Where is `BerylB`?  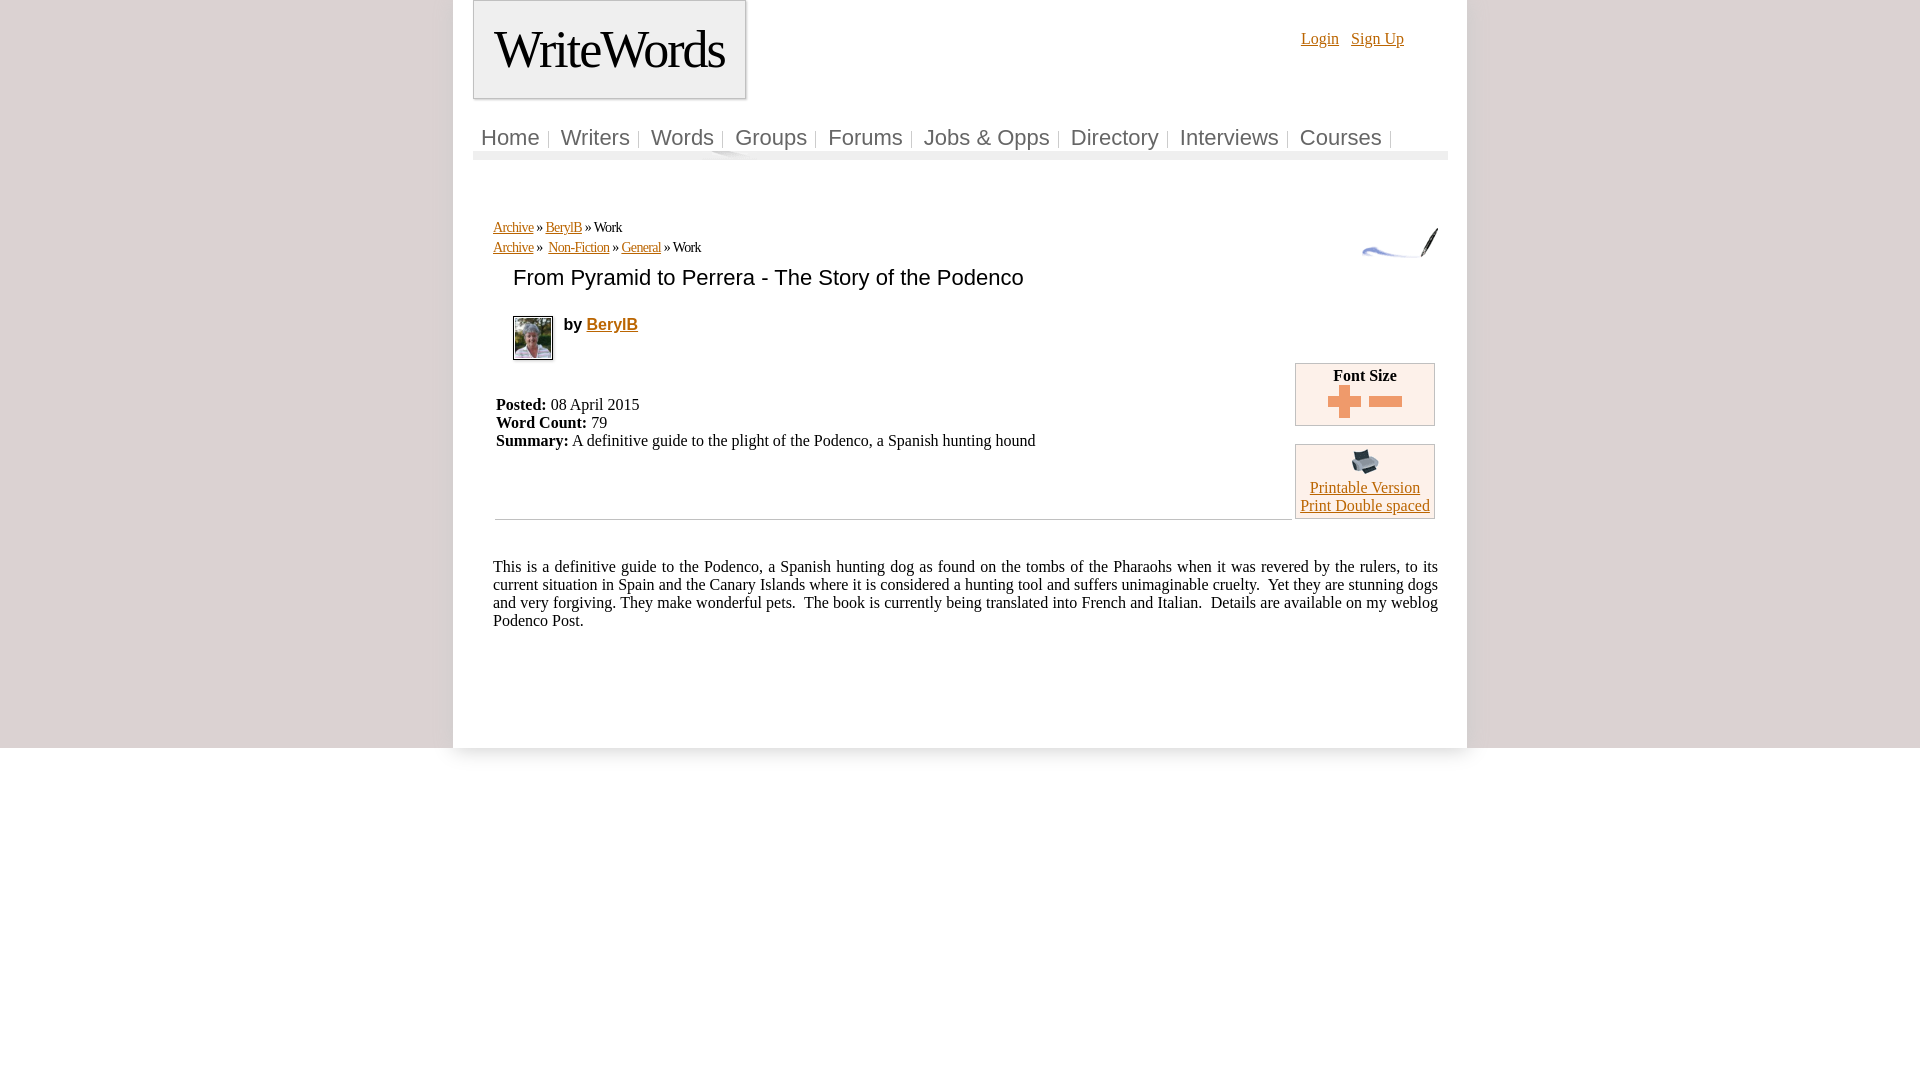
BerylB is located at coordinates (613, 324).